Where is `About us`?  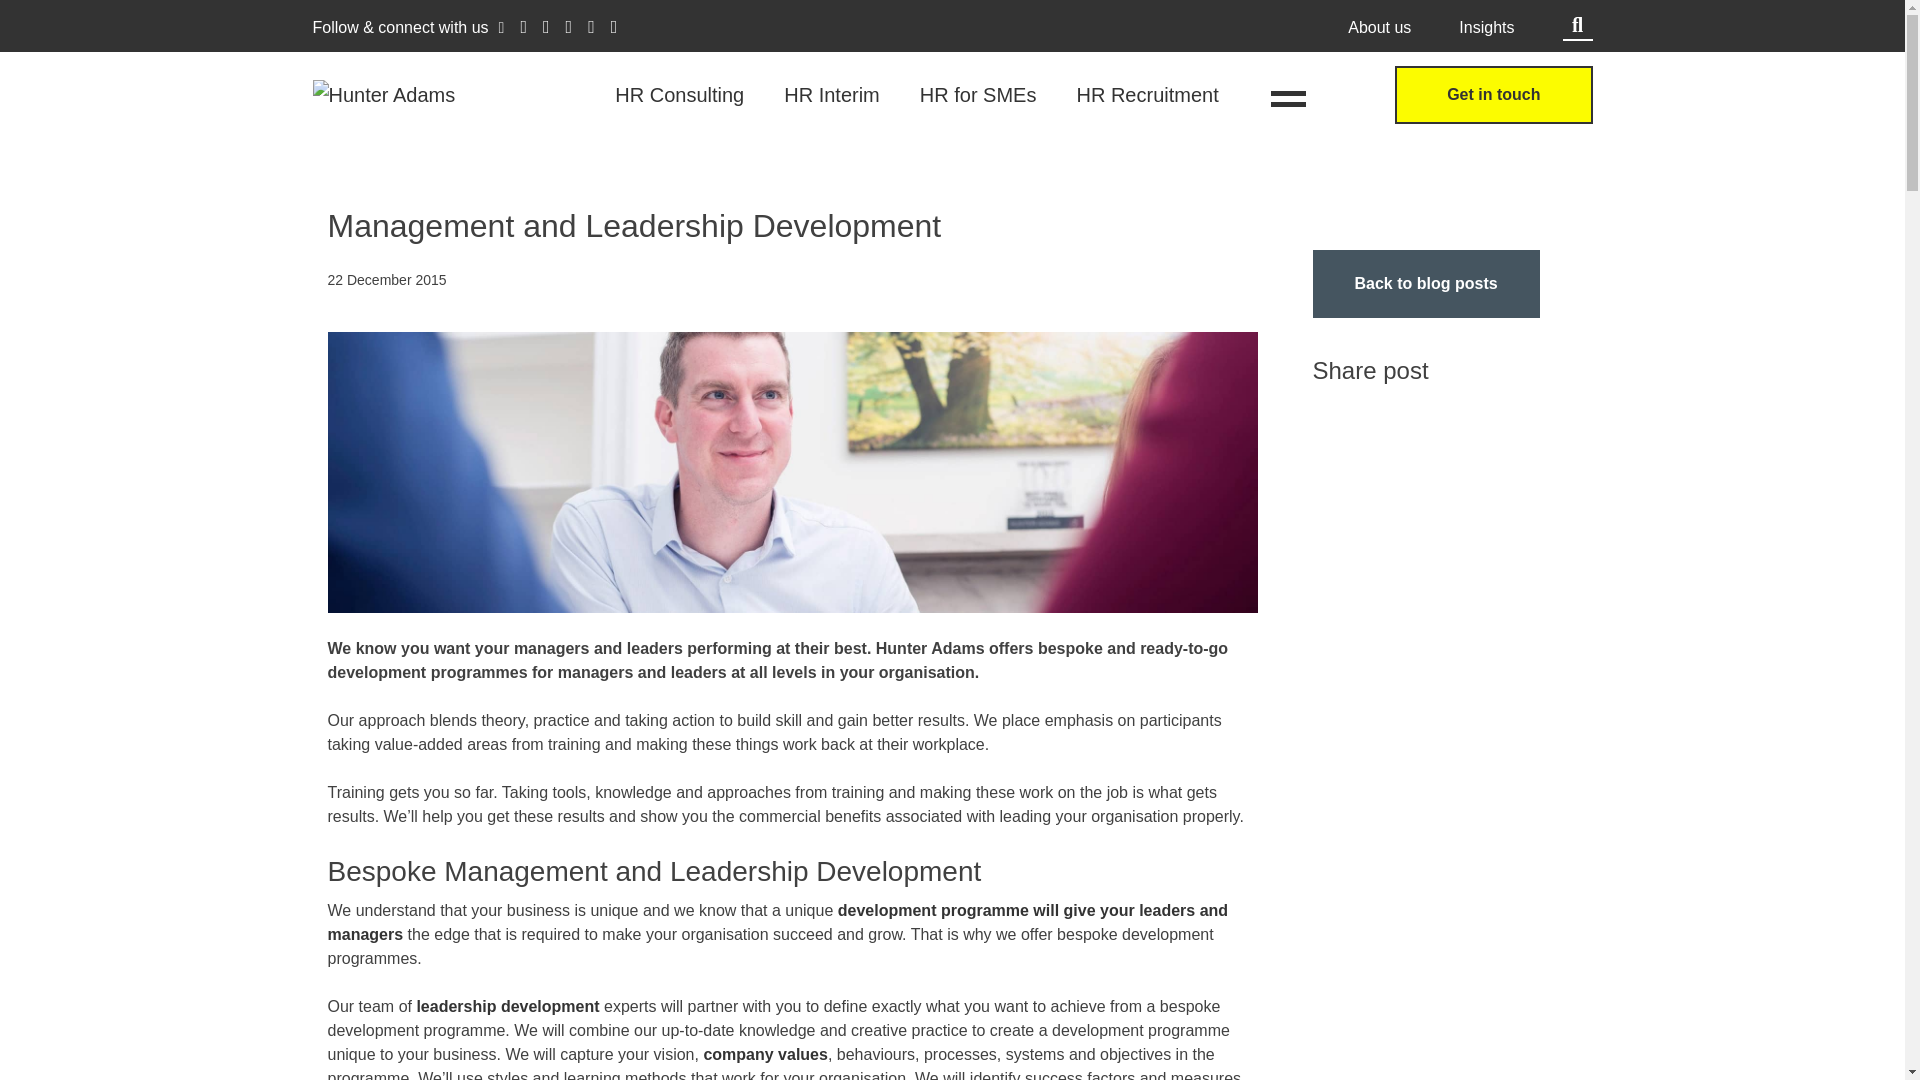 About us is located at coordinates (1379, 28).